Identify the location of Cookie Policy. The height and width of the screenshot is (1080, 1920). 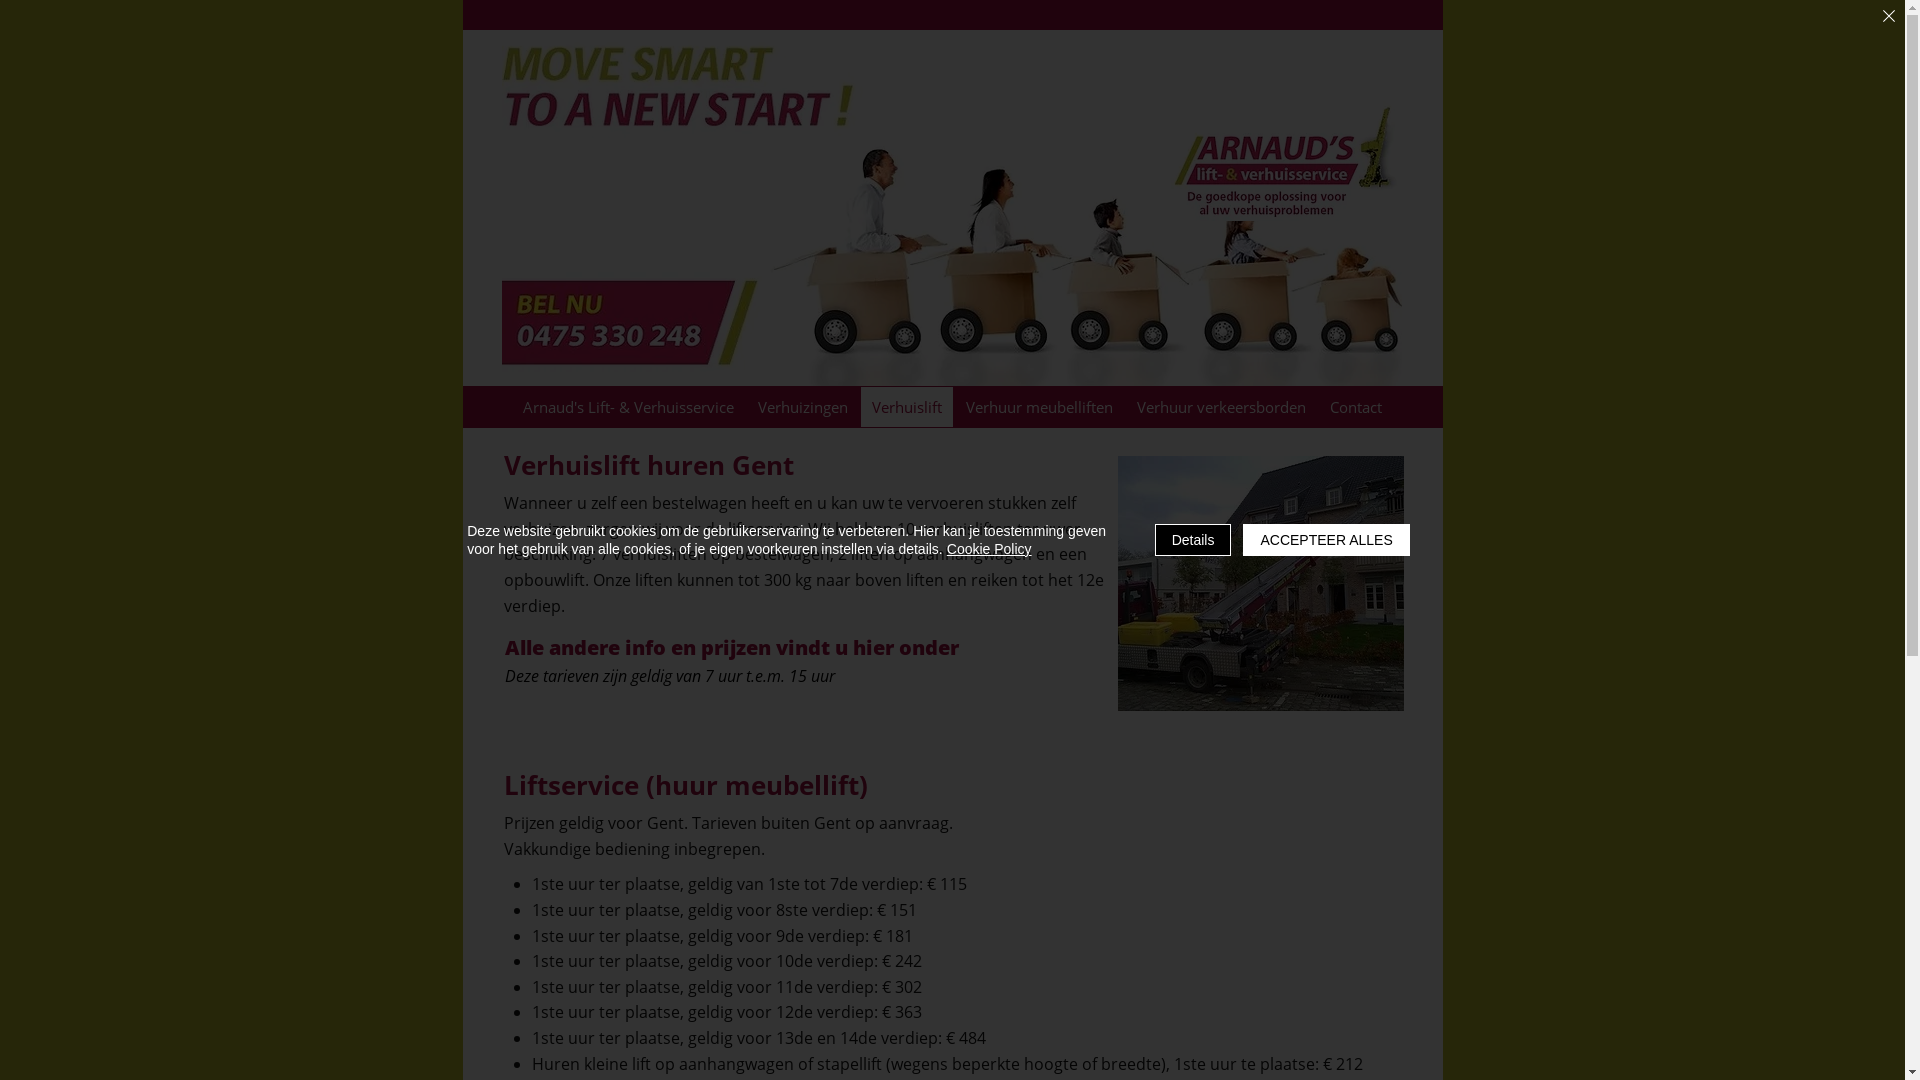
(990, 549).